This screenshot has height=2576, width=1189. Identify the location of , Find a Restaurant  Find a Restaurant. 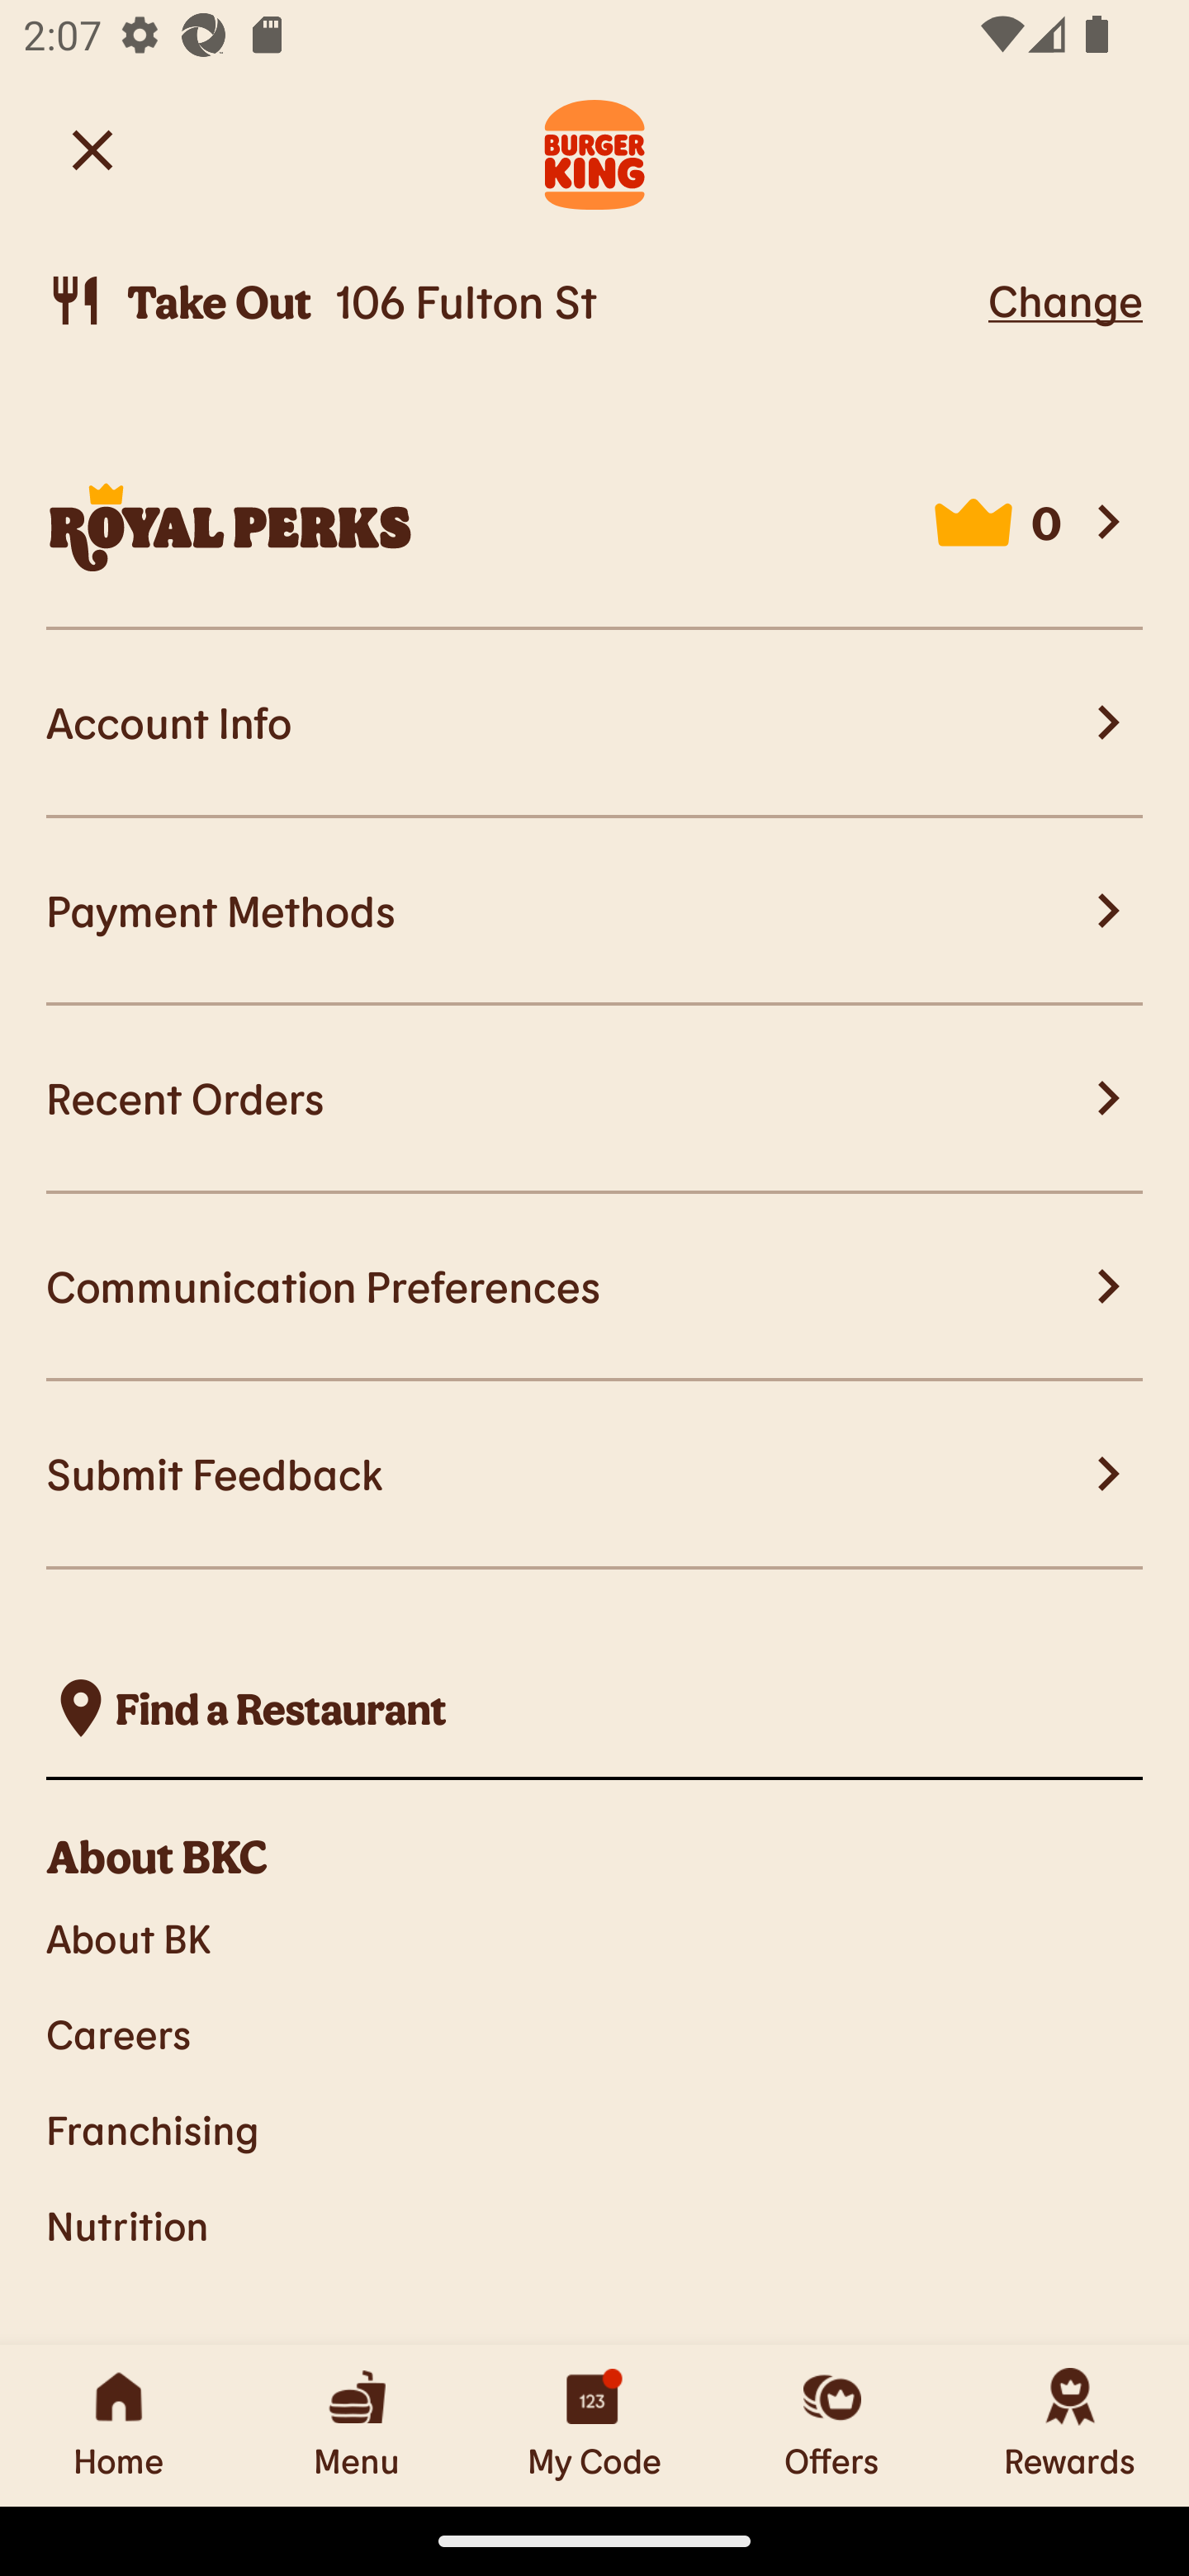
(594, 1709).